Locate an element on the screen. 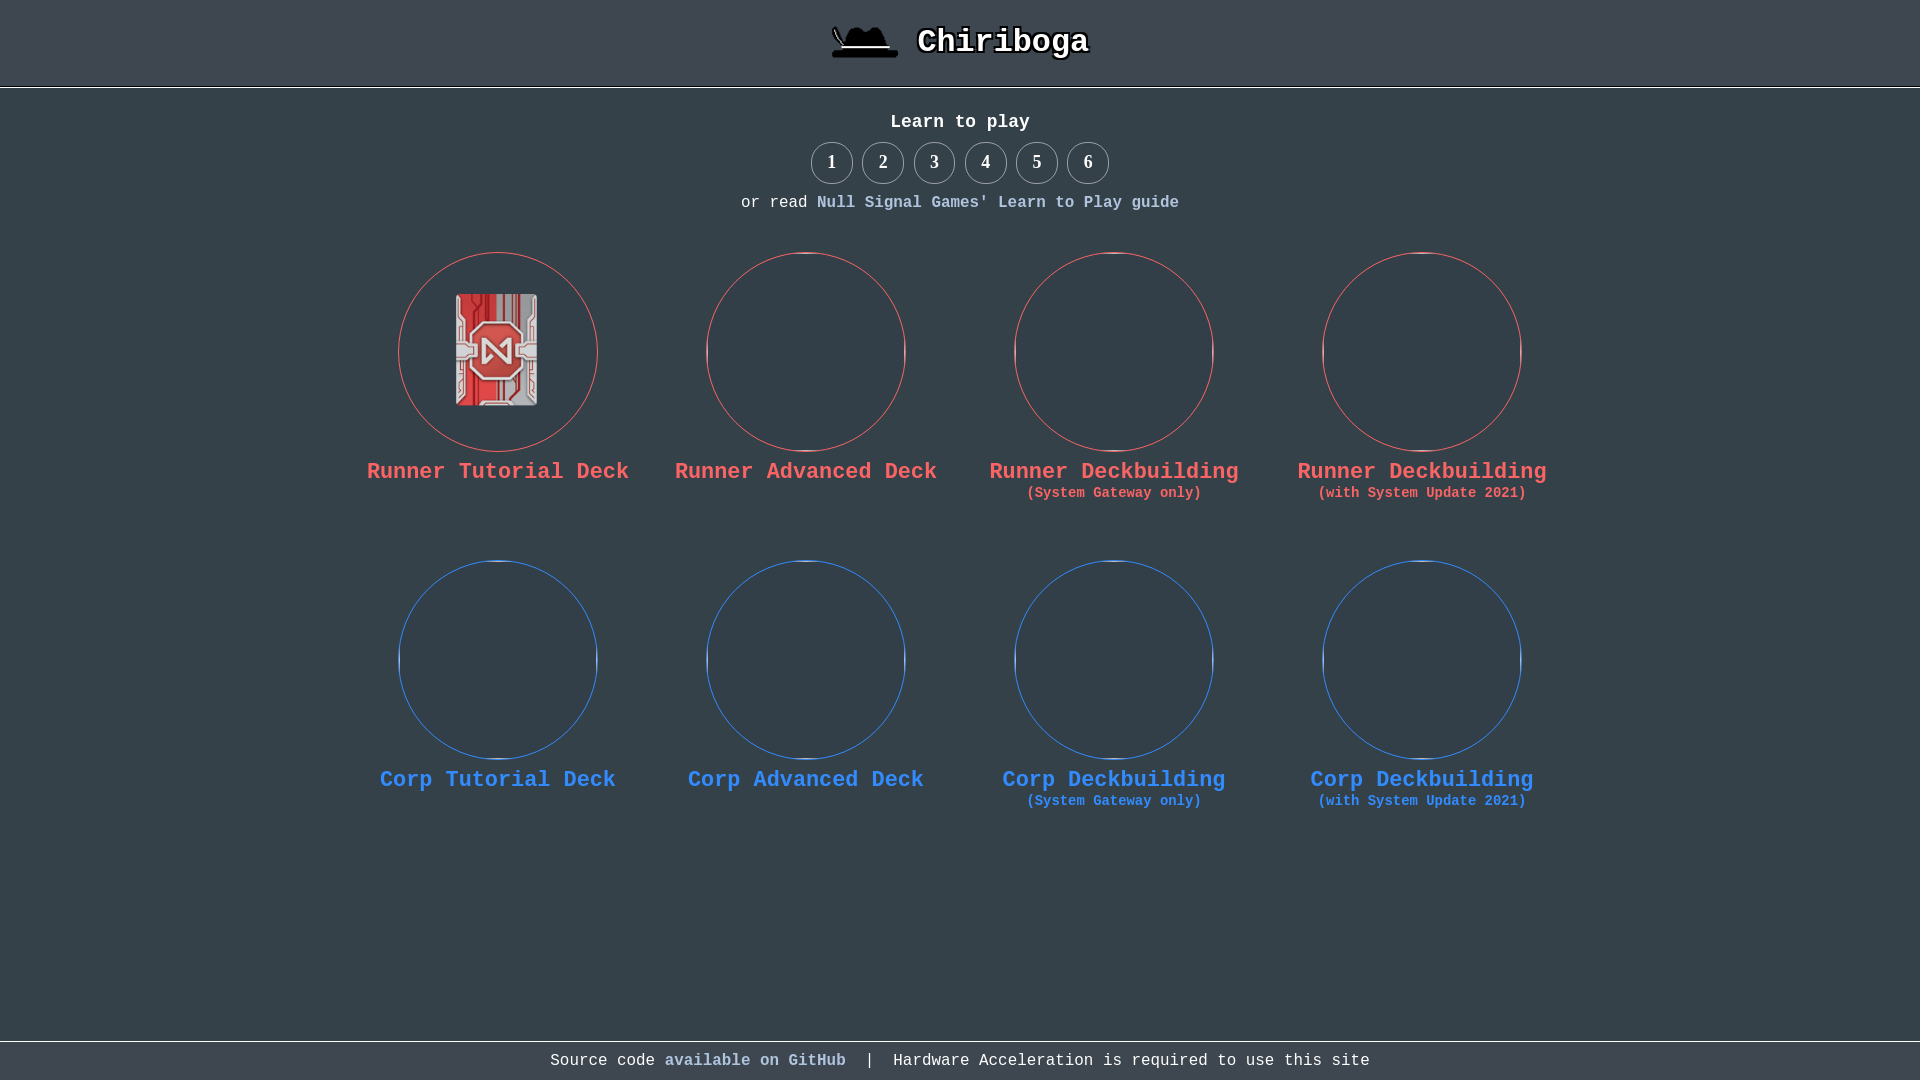  Corp Tutorial Deck is located at coordinates (498, 770).